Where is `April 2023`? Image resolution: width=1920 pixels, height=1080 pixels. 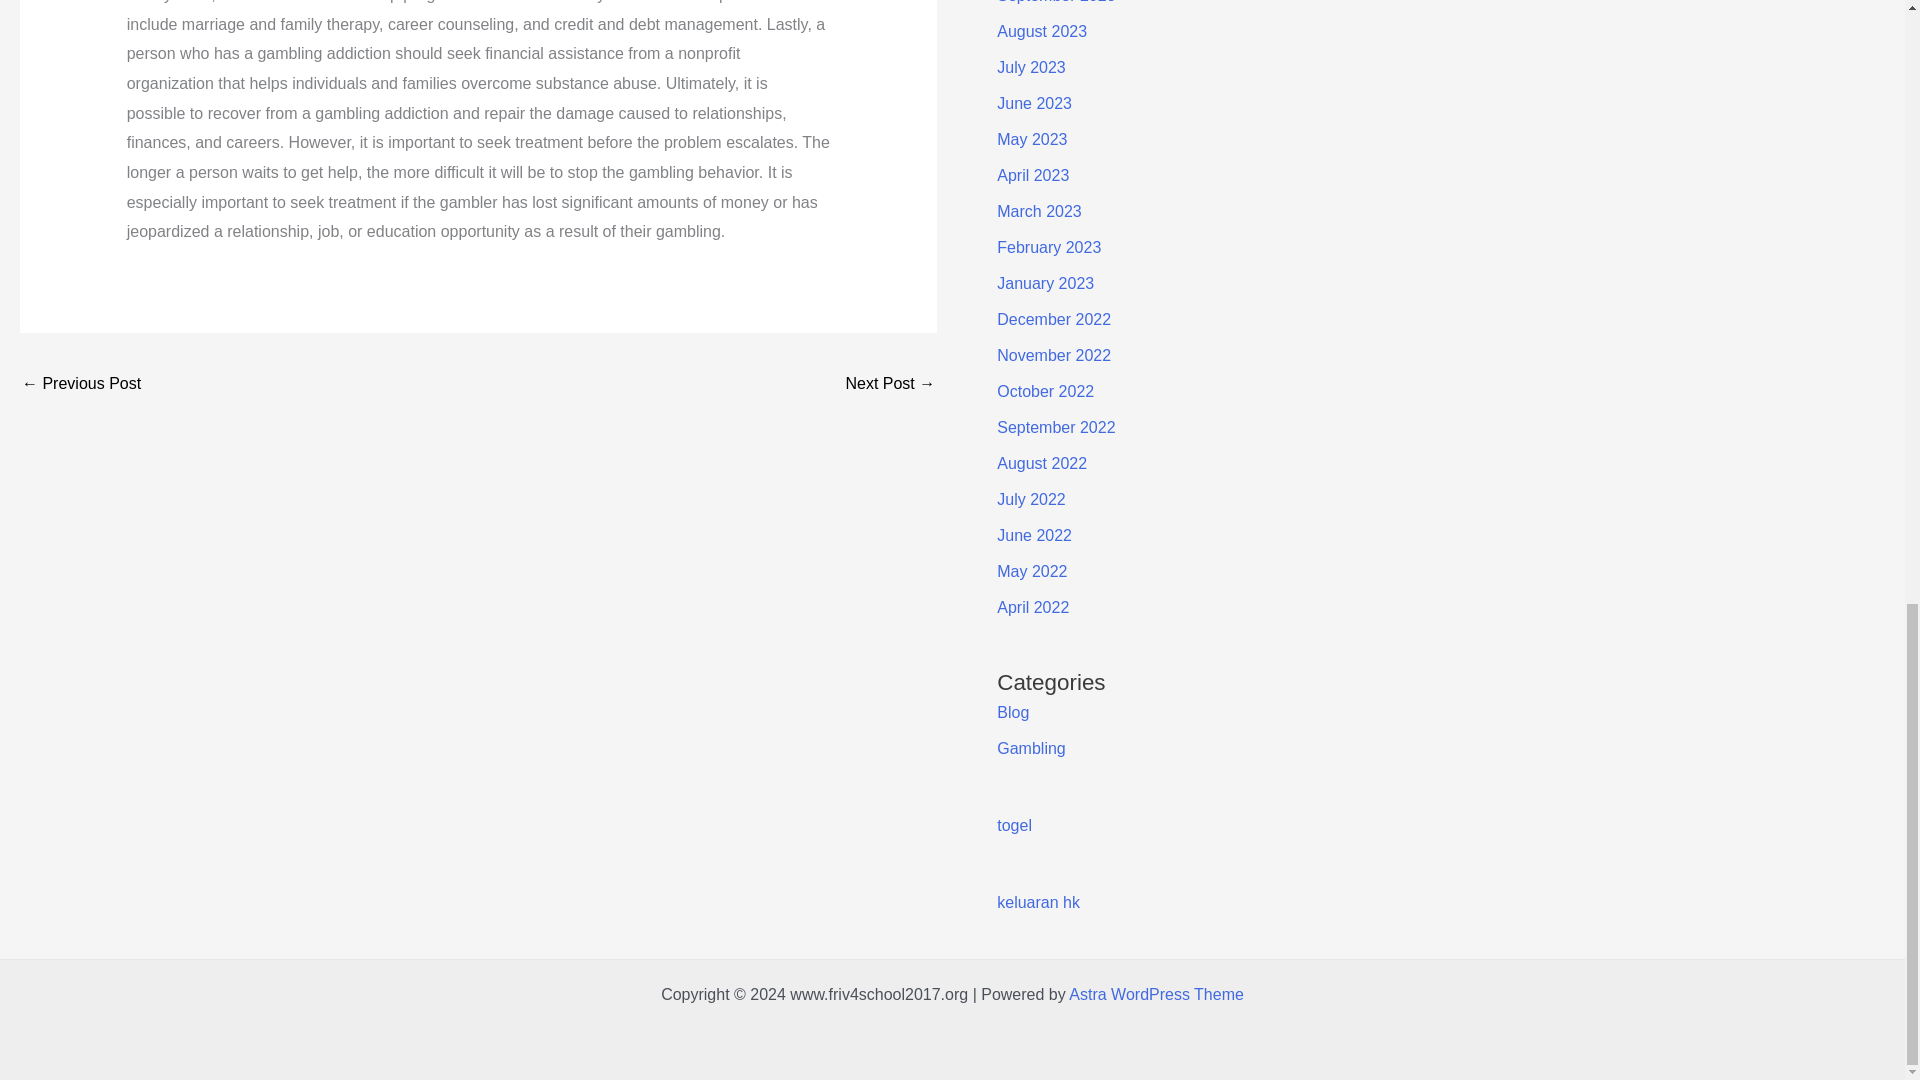 April 2023 is located at coordinates (1032, 175).